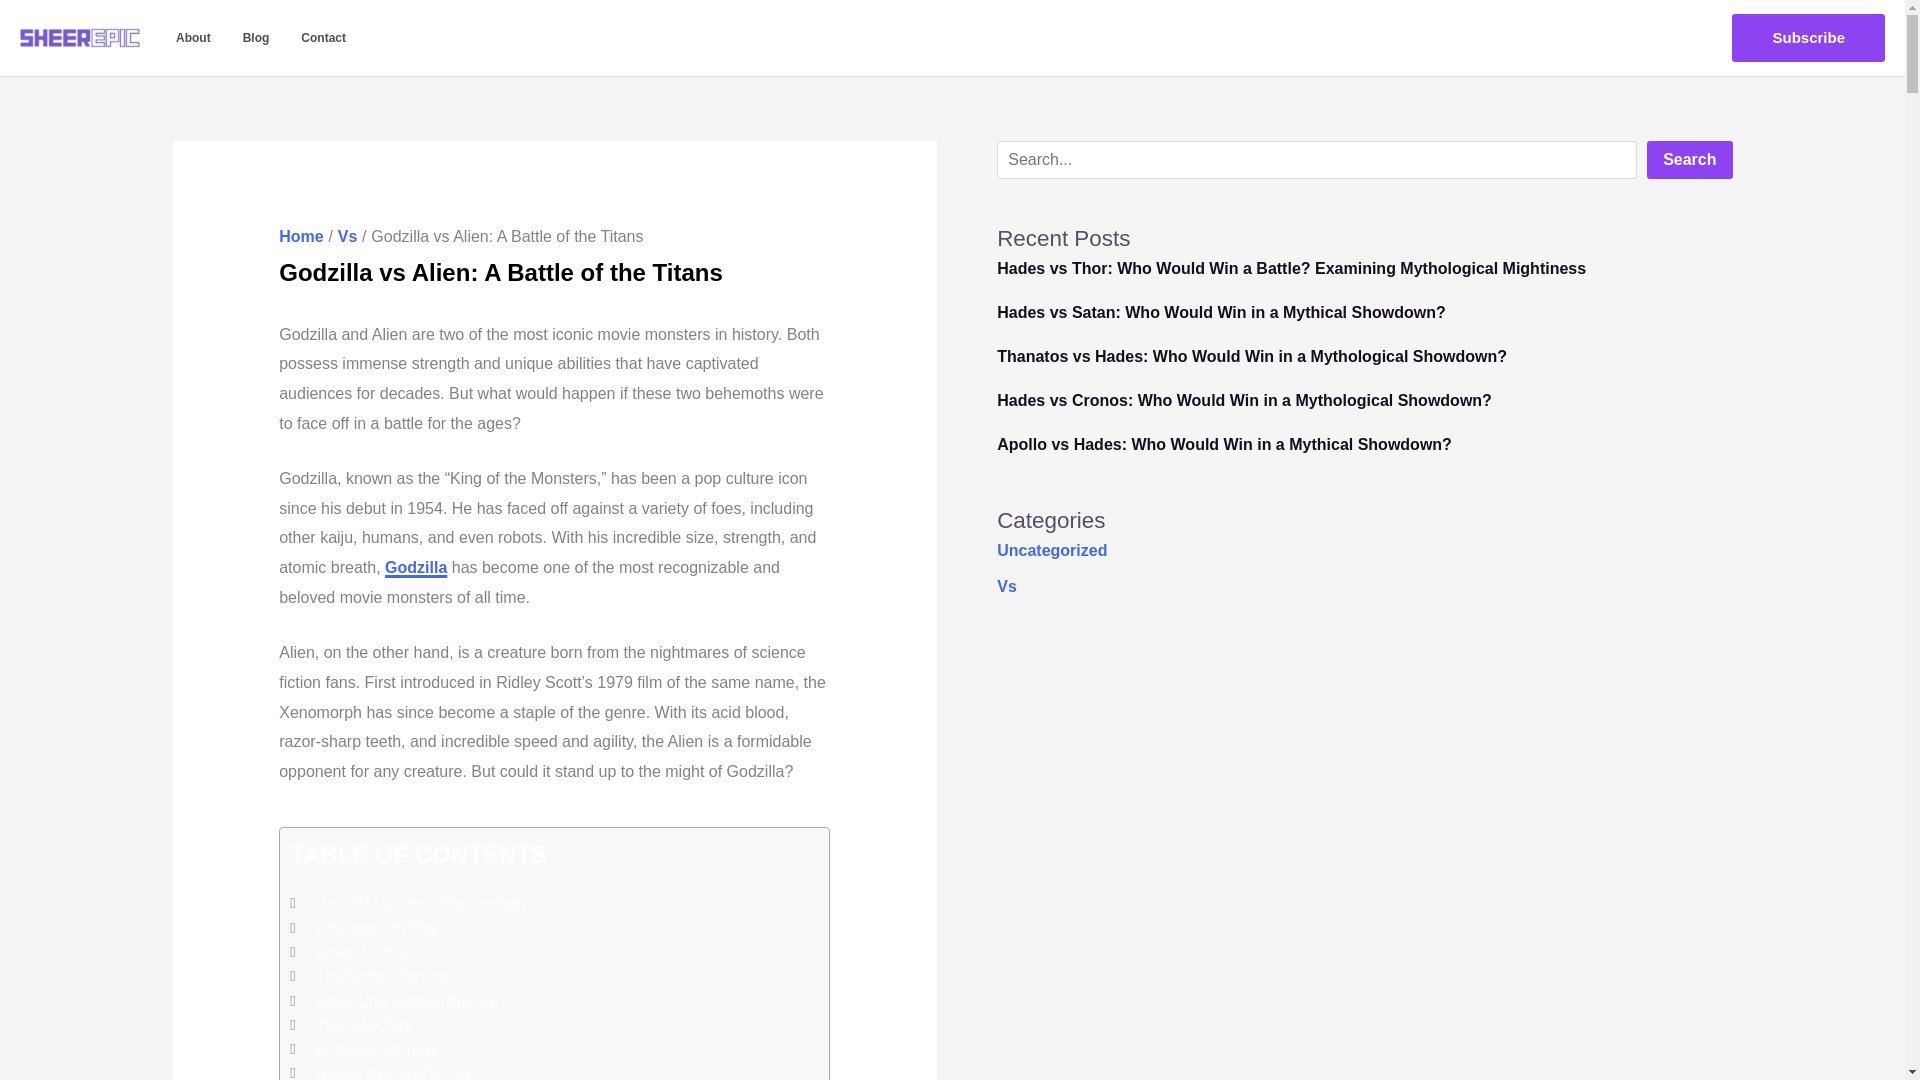 Image resolution: width=1920 pixels, height=1080 pixels. What do you see at coordinates (416, 567) in the screenshot?
I see `Godzilla` at bounding box center [416, 567].